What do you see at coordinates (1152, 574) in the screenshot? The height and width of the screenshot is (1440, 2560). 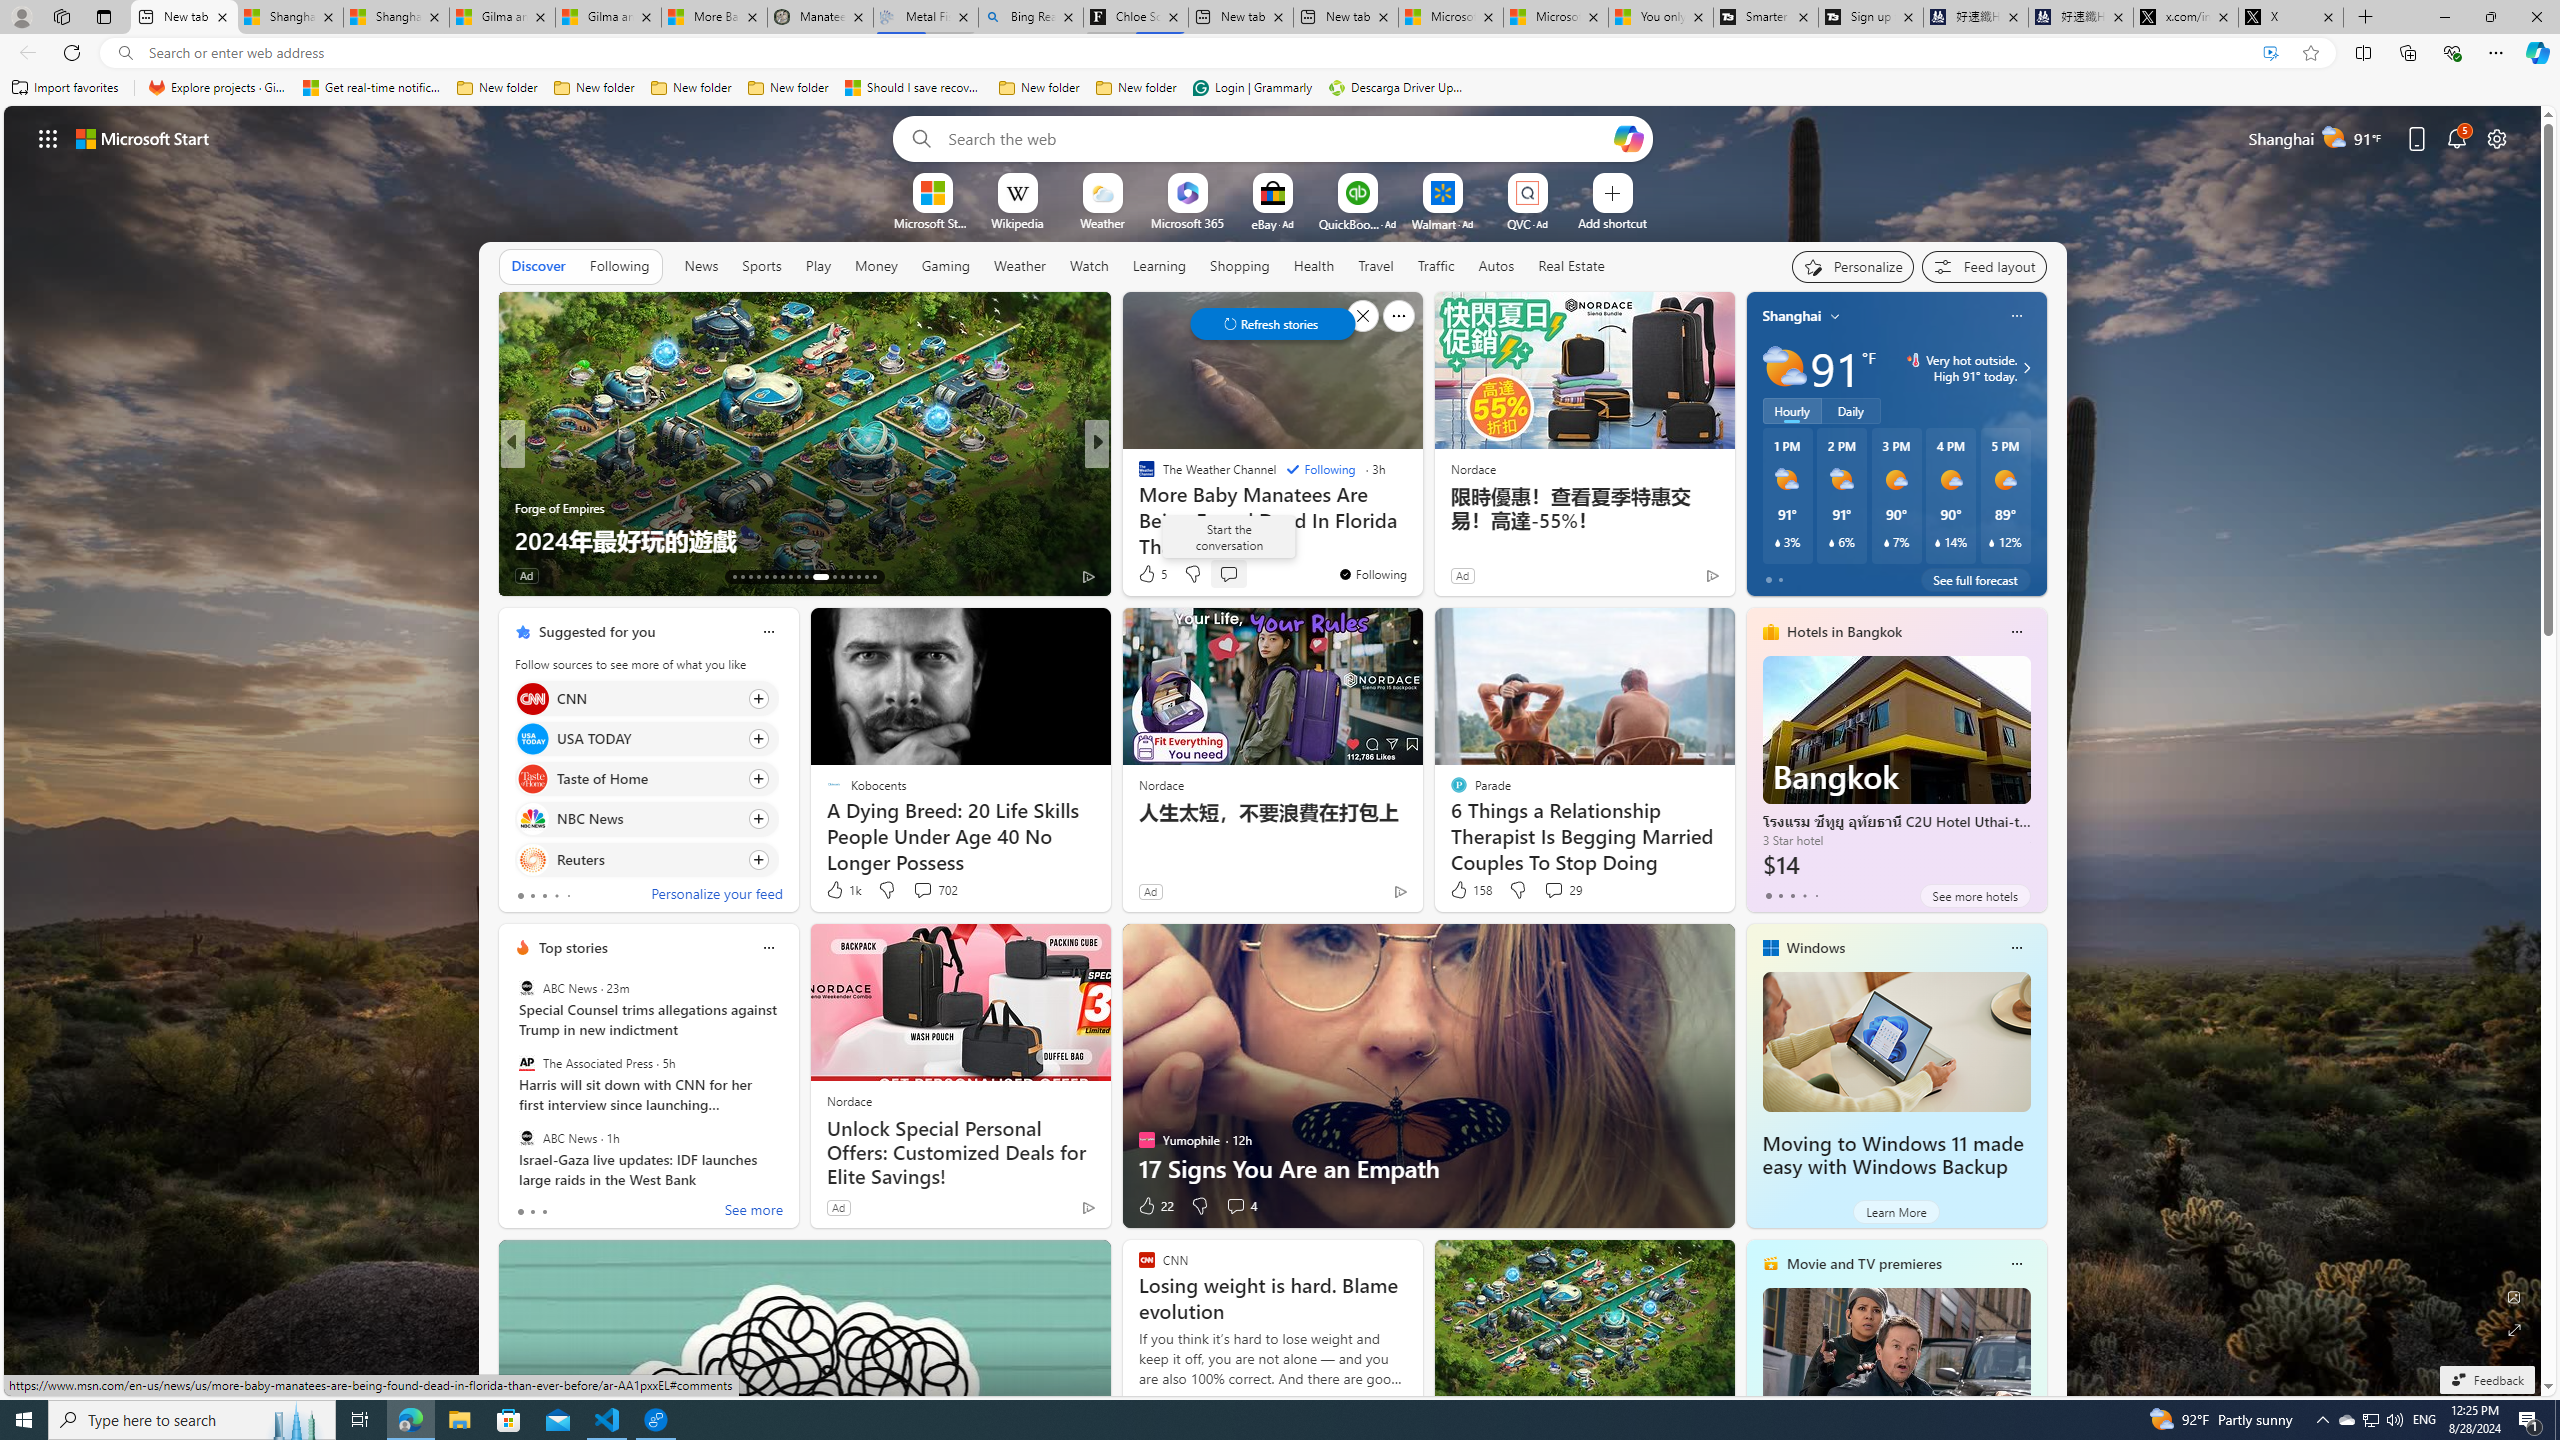 I see `5 Like` at bounding box center [1152, 574].